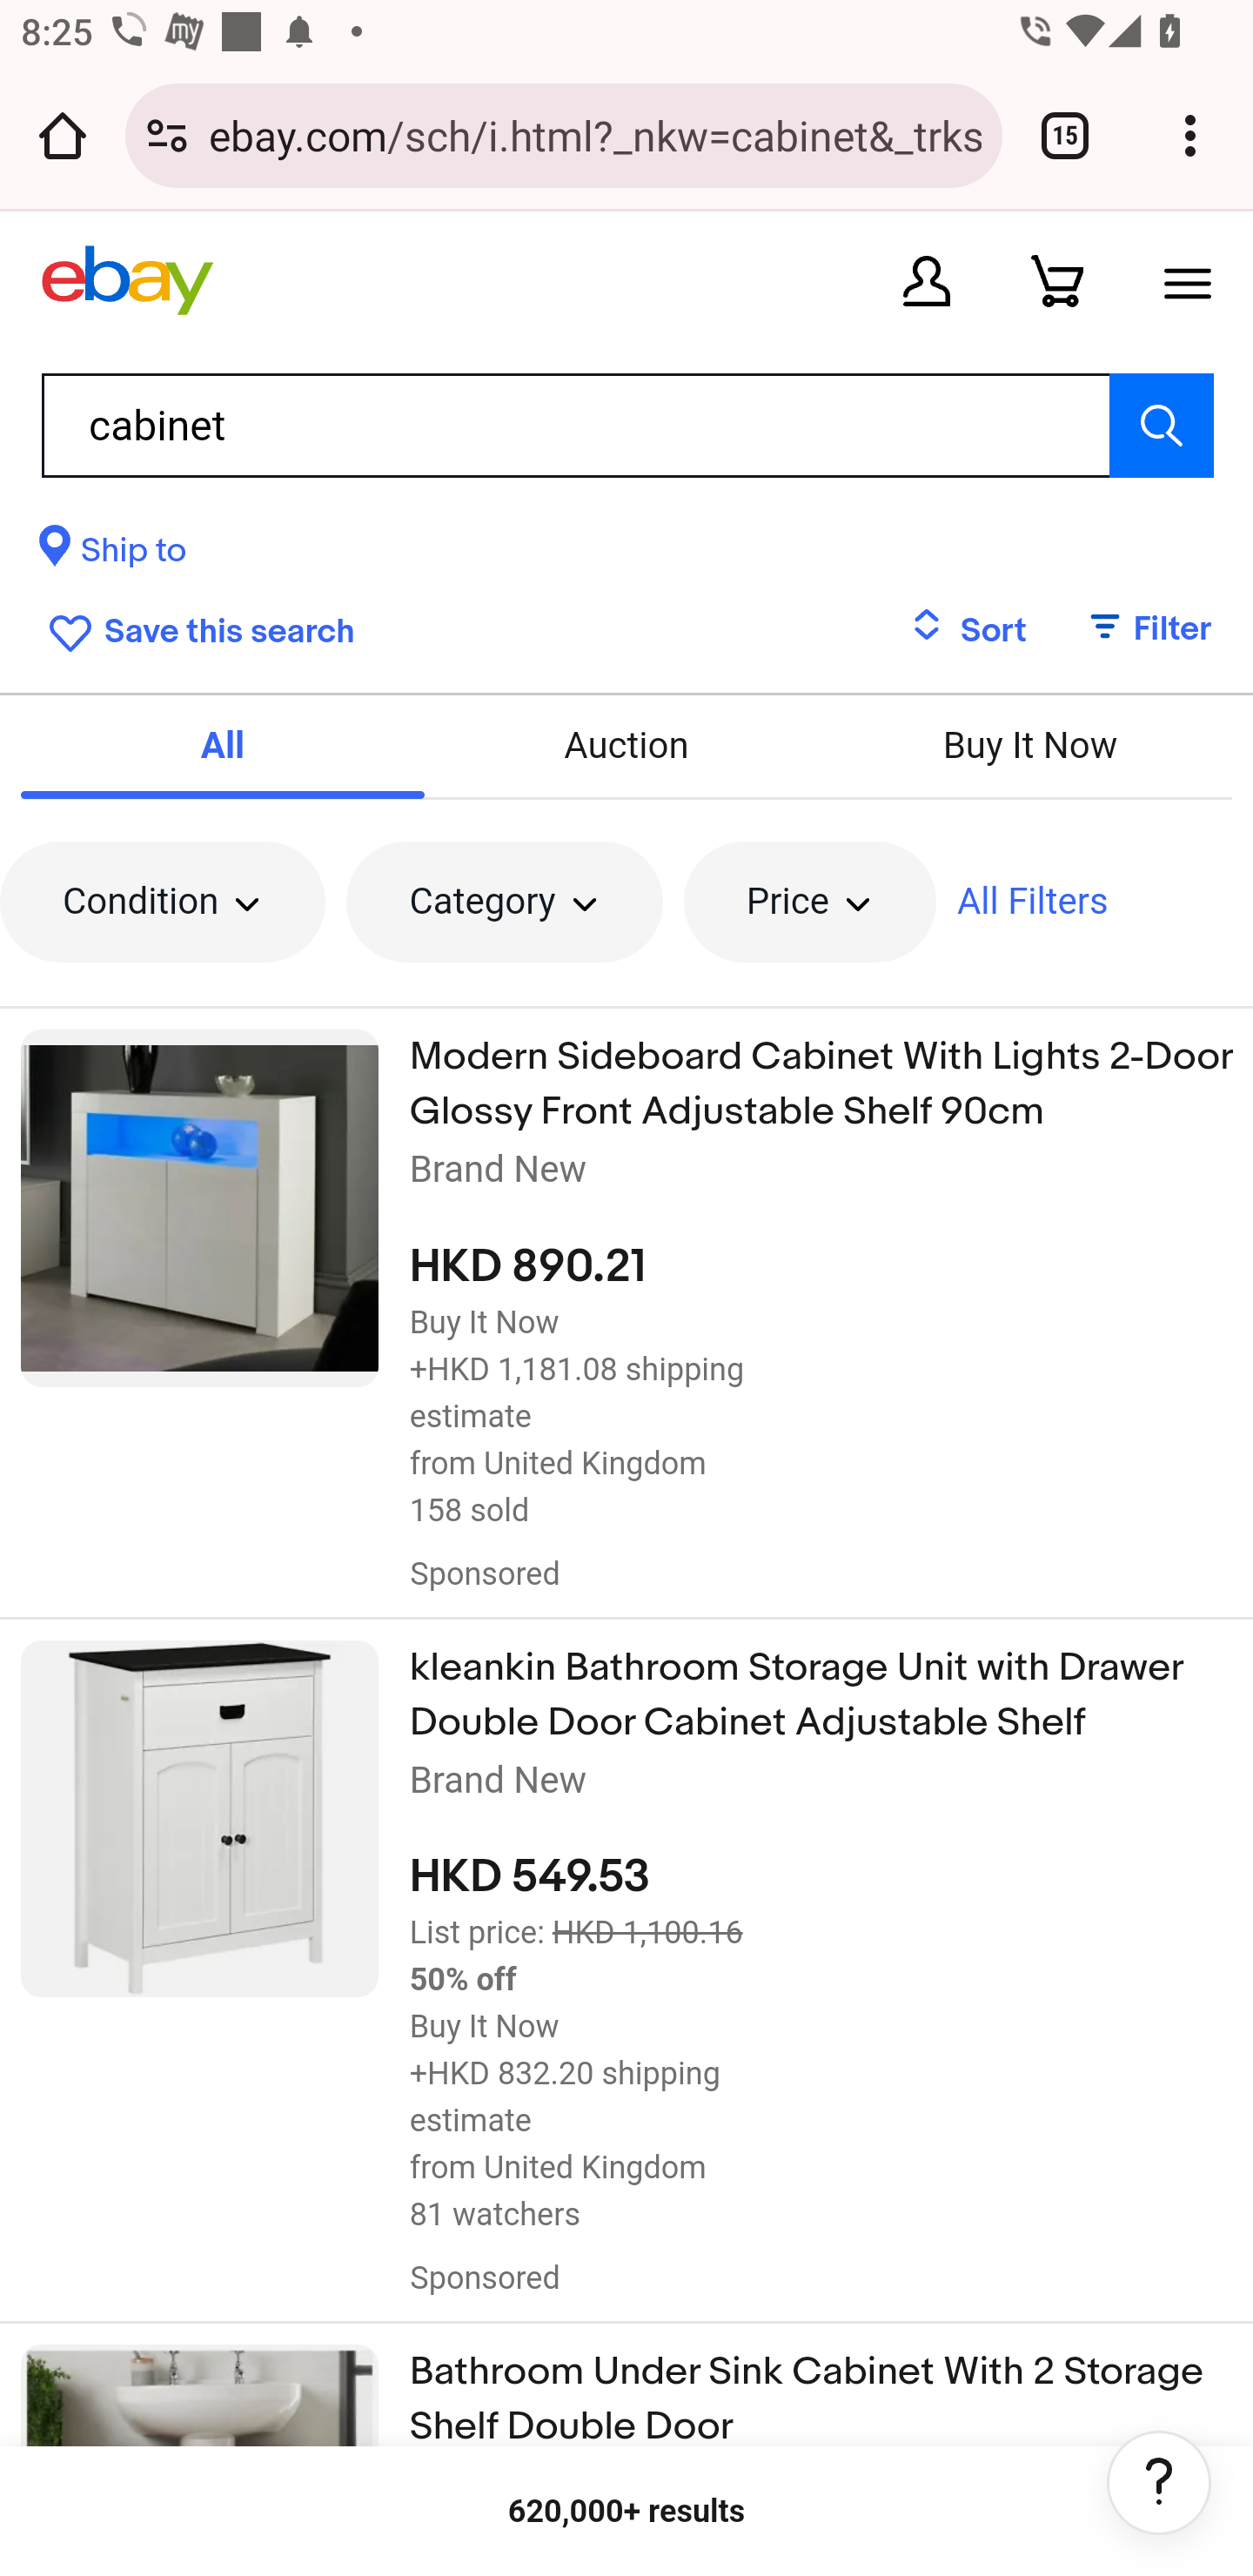  What do you see at coordinates (1029, 745) in the screenshot?
I see `Buy It Now` at bounding box center [1029, 745].